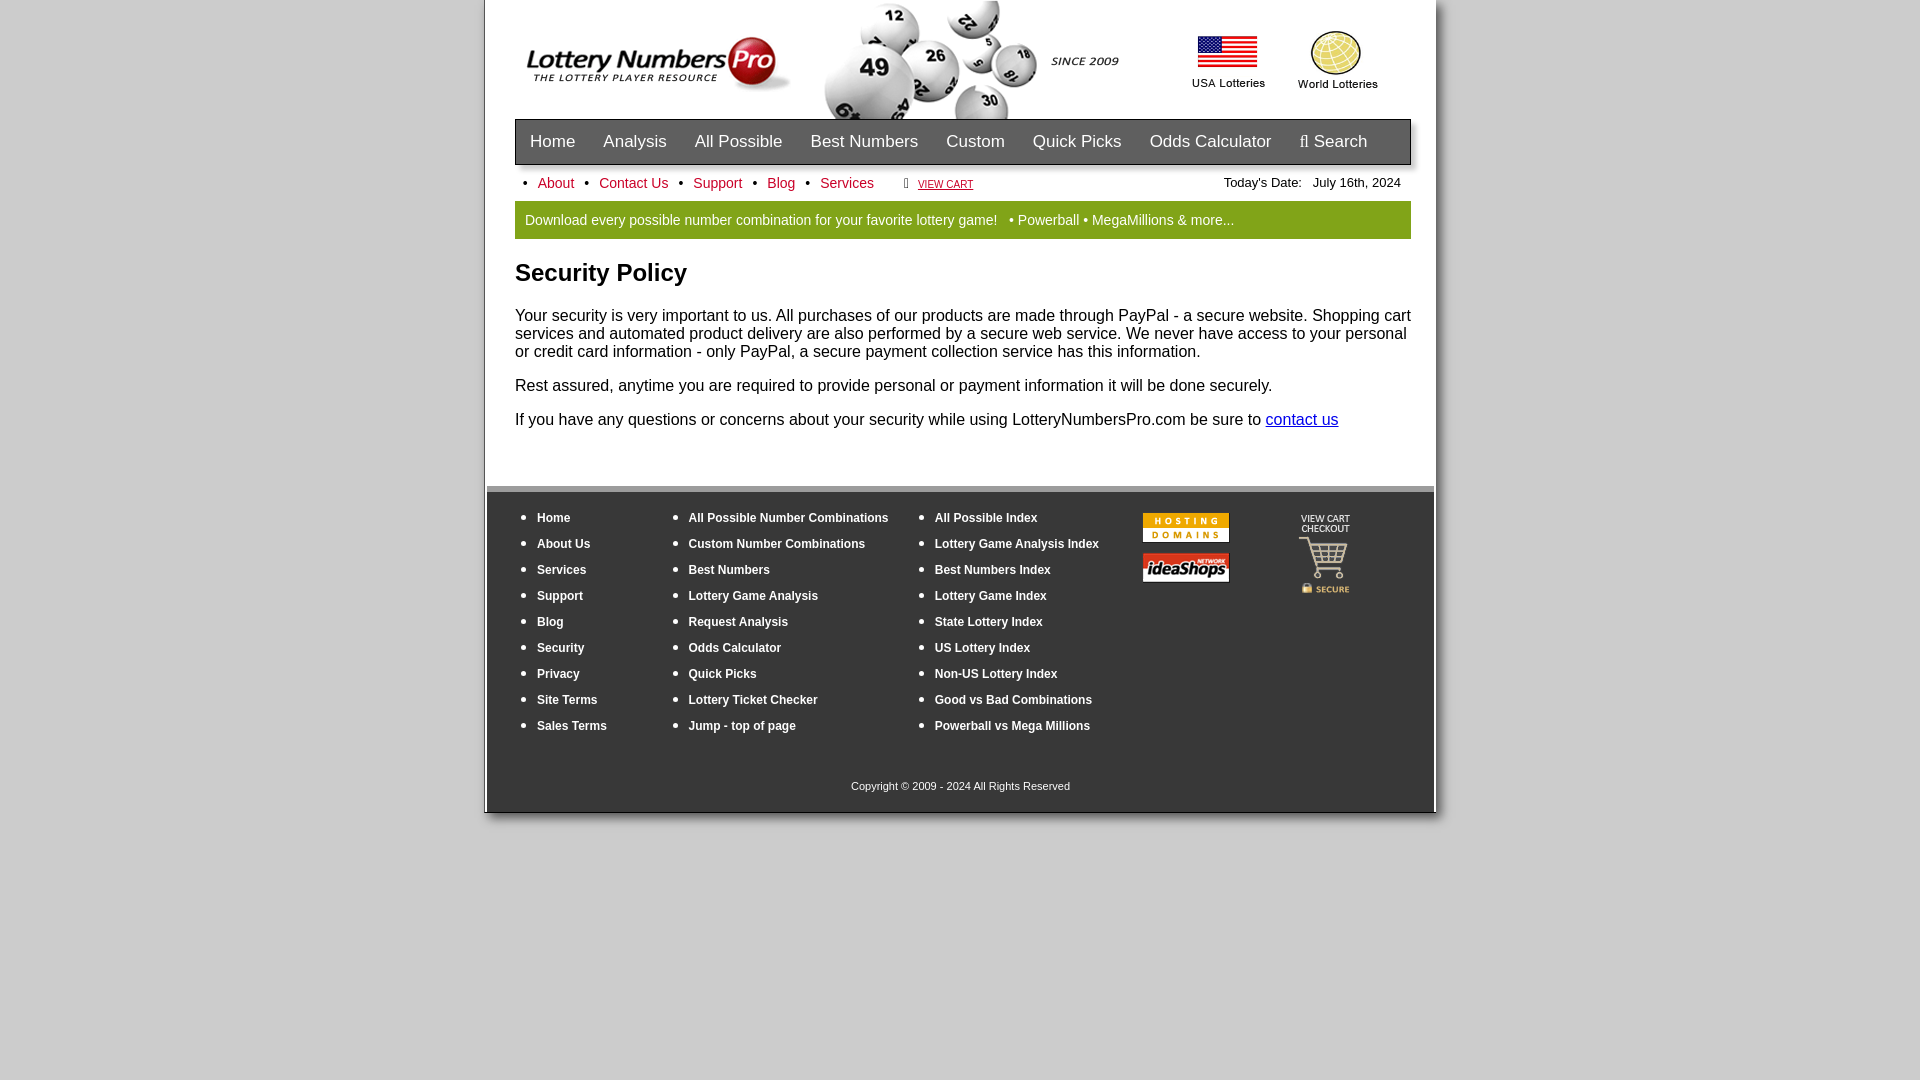  I want to click on Home, so click(554, 517).